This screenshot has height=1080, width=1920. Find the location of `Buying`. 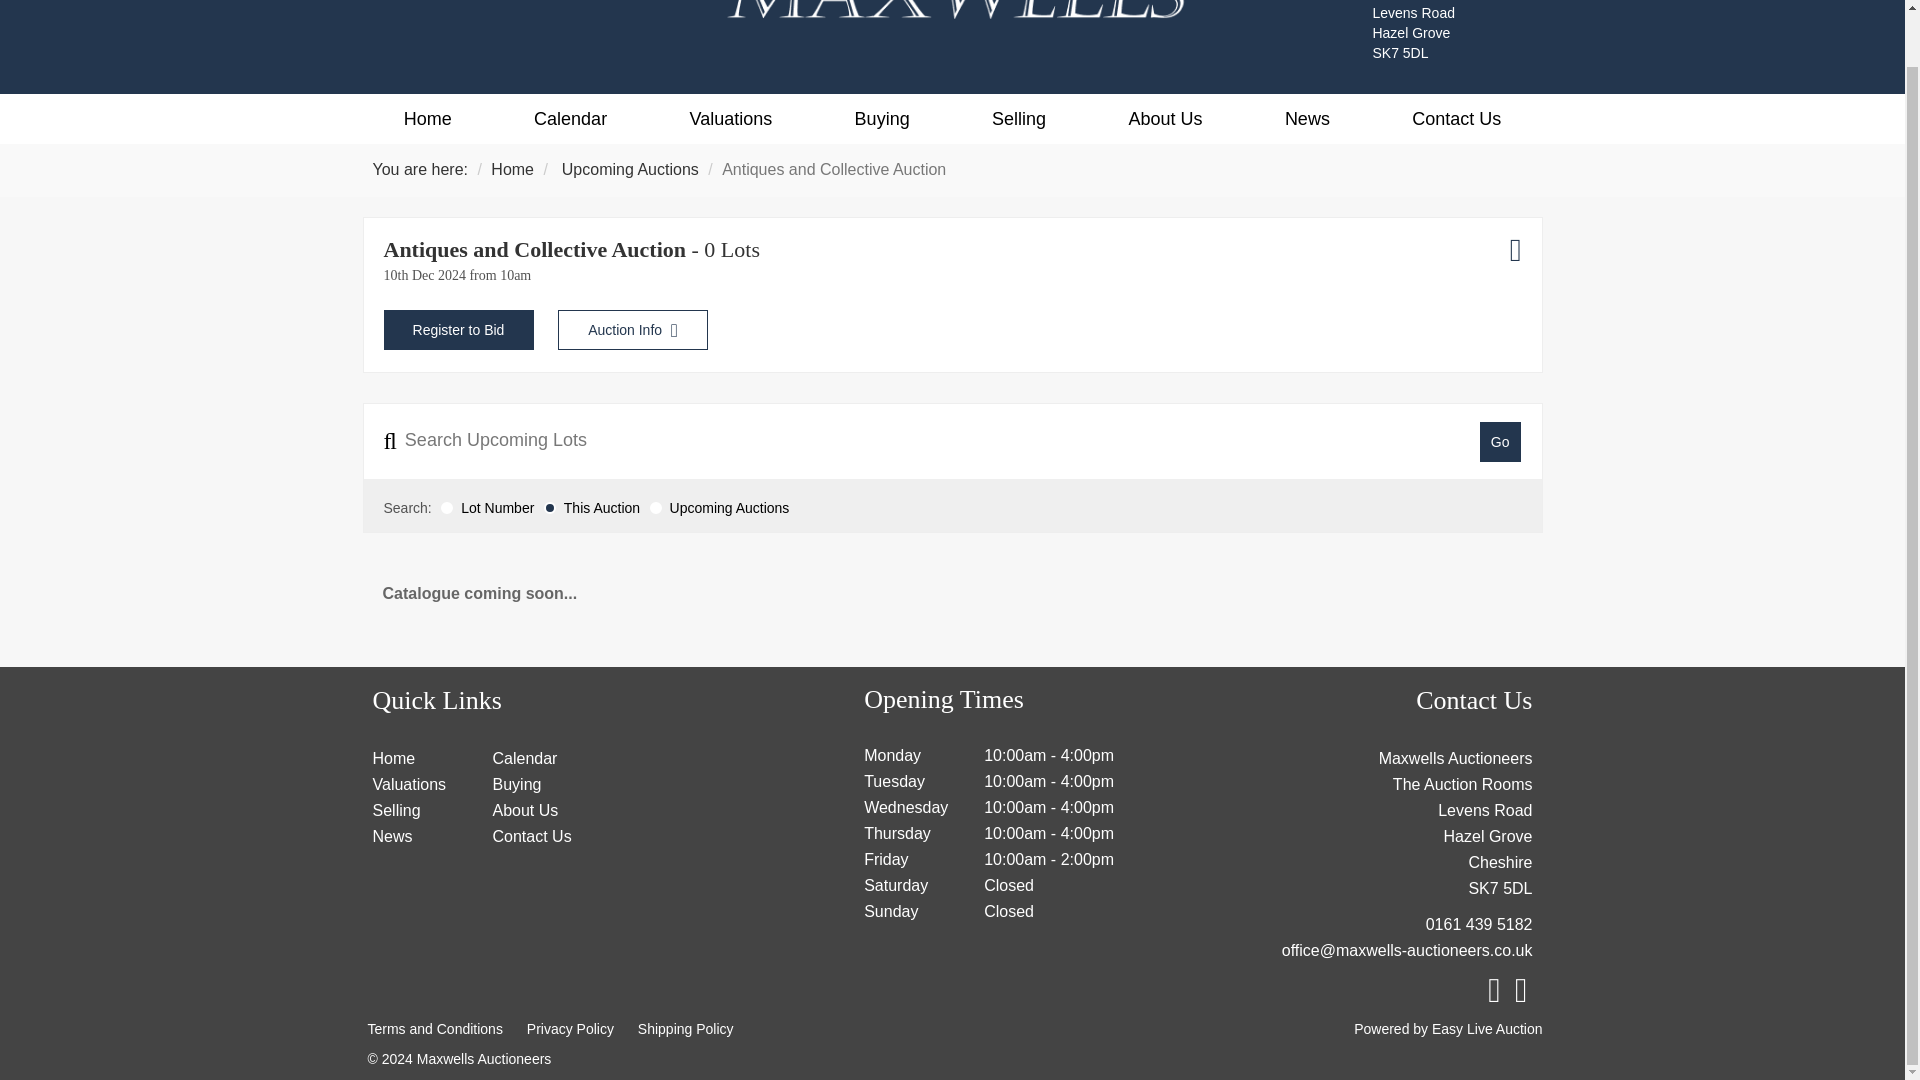

Buying is located at coordinates (881, 118).